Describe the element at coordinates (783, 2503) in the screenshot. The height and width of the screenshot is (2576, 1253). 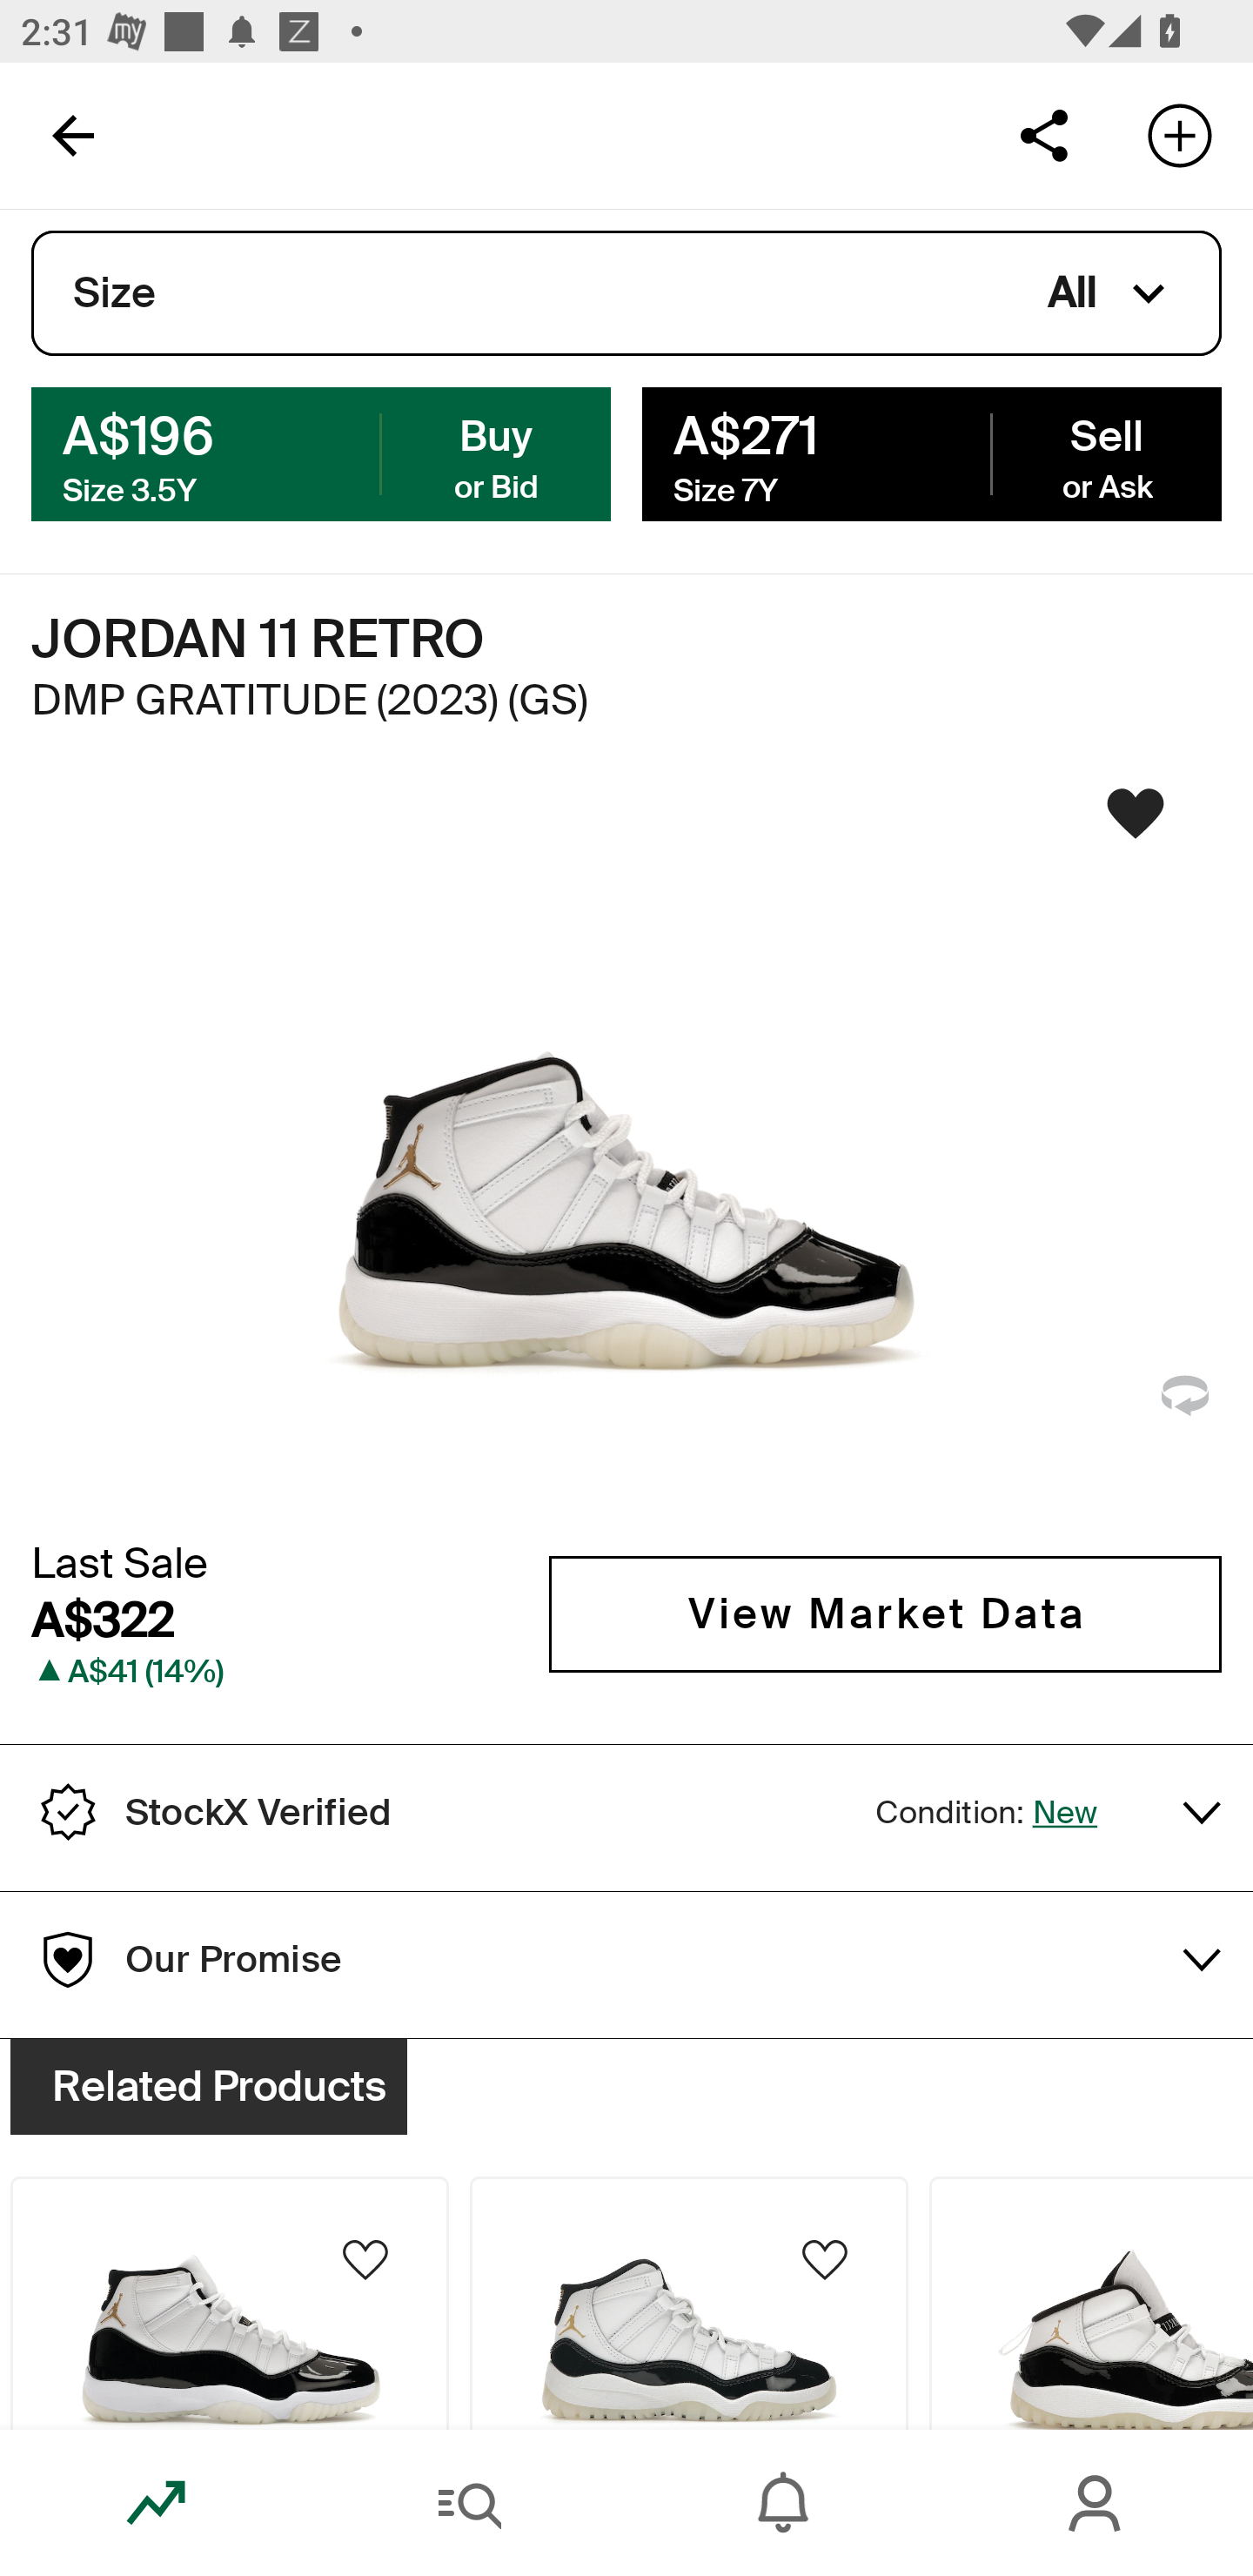
I see `Inbox` at that location.